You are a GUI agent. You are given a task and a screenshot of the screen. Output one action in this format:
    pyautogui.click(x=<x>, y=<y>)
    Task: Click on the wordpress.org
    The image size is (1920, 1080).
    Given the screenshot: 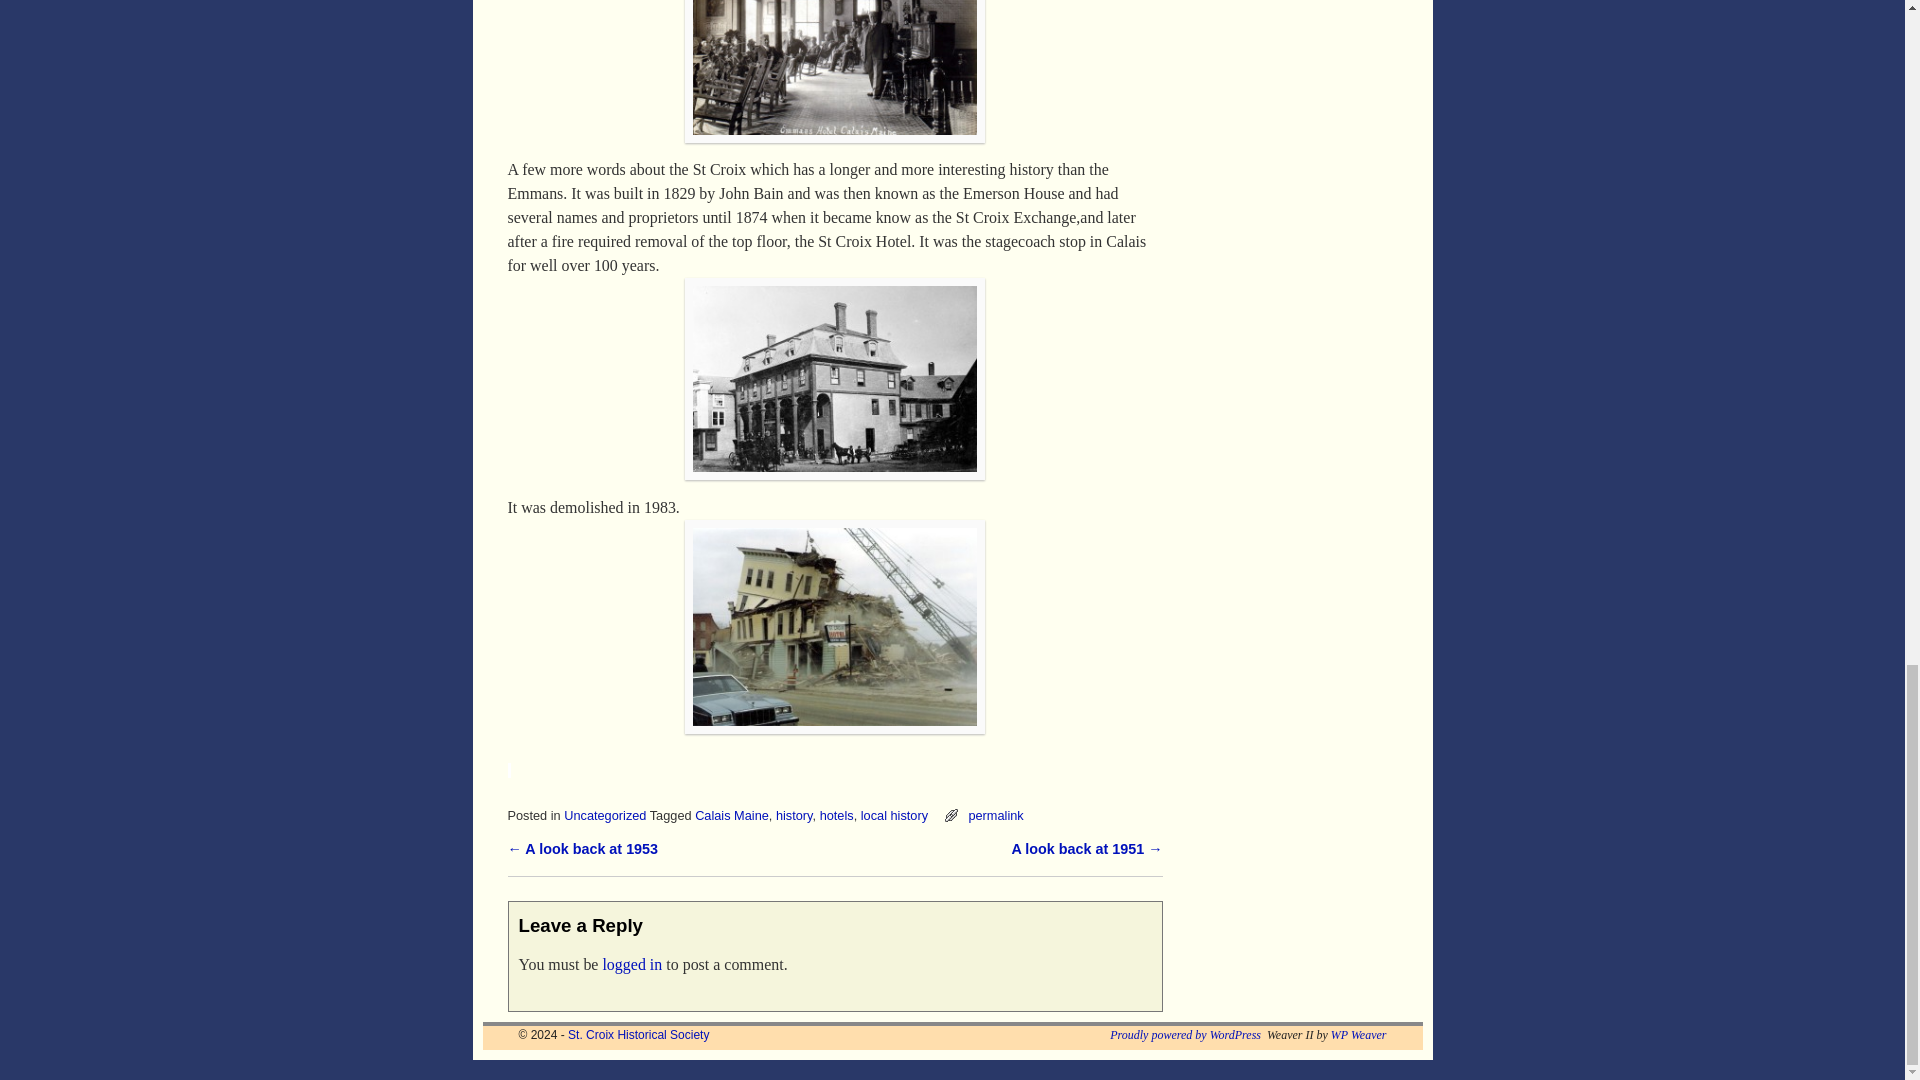 What is the action you would take?
    pyautogui.click(x=1185, y=1035)
    